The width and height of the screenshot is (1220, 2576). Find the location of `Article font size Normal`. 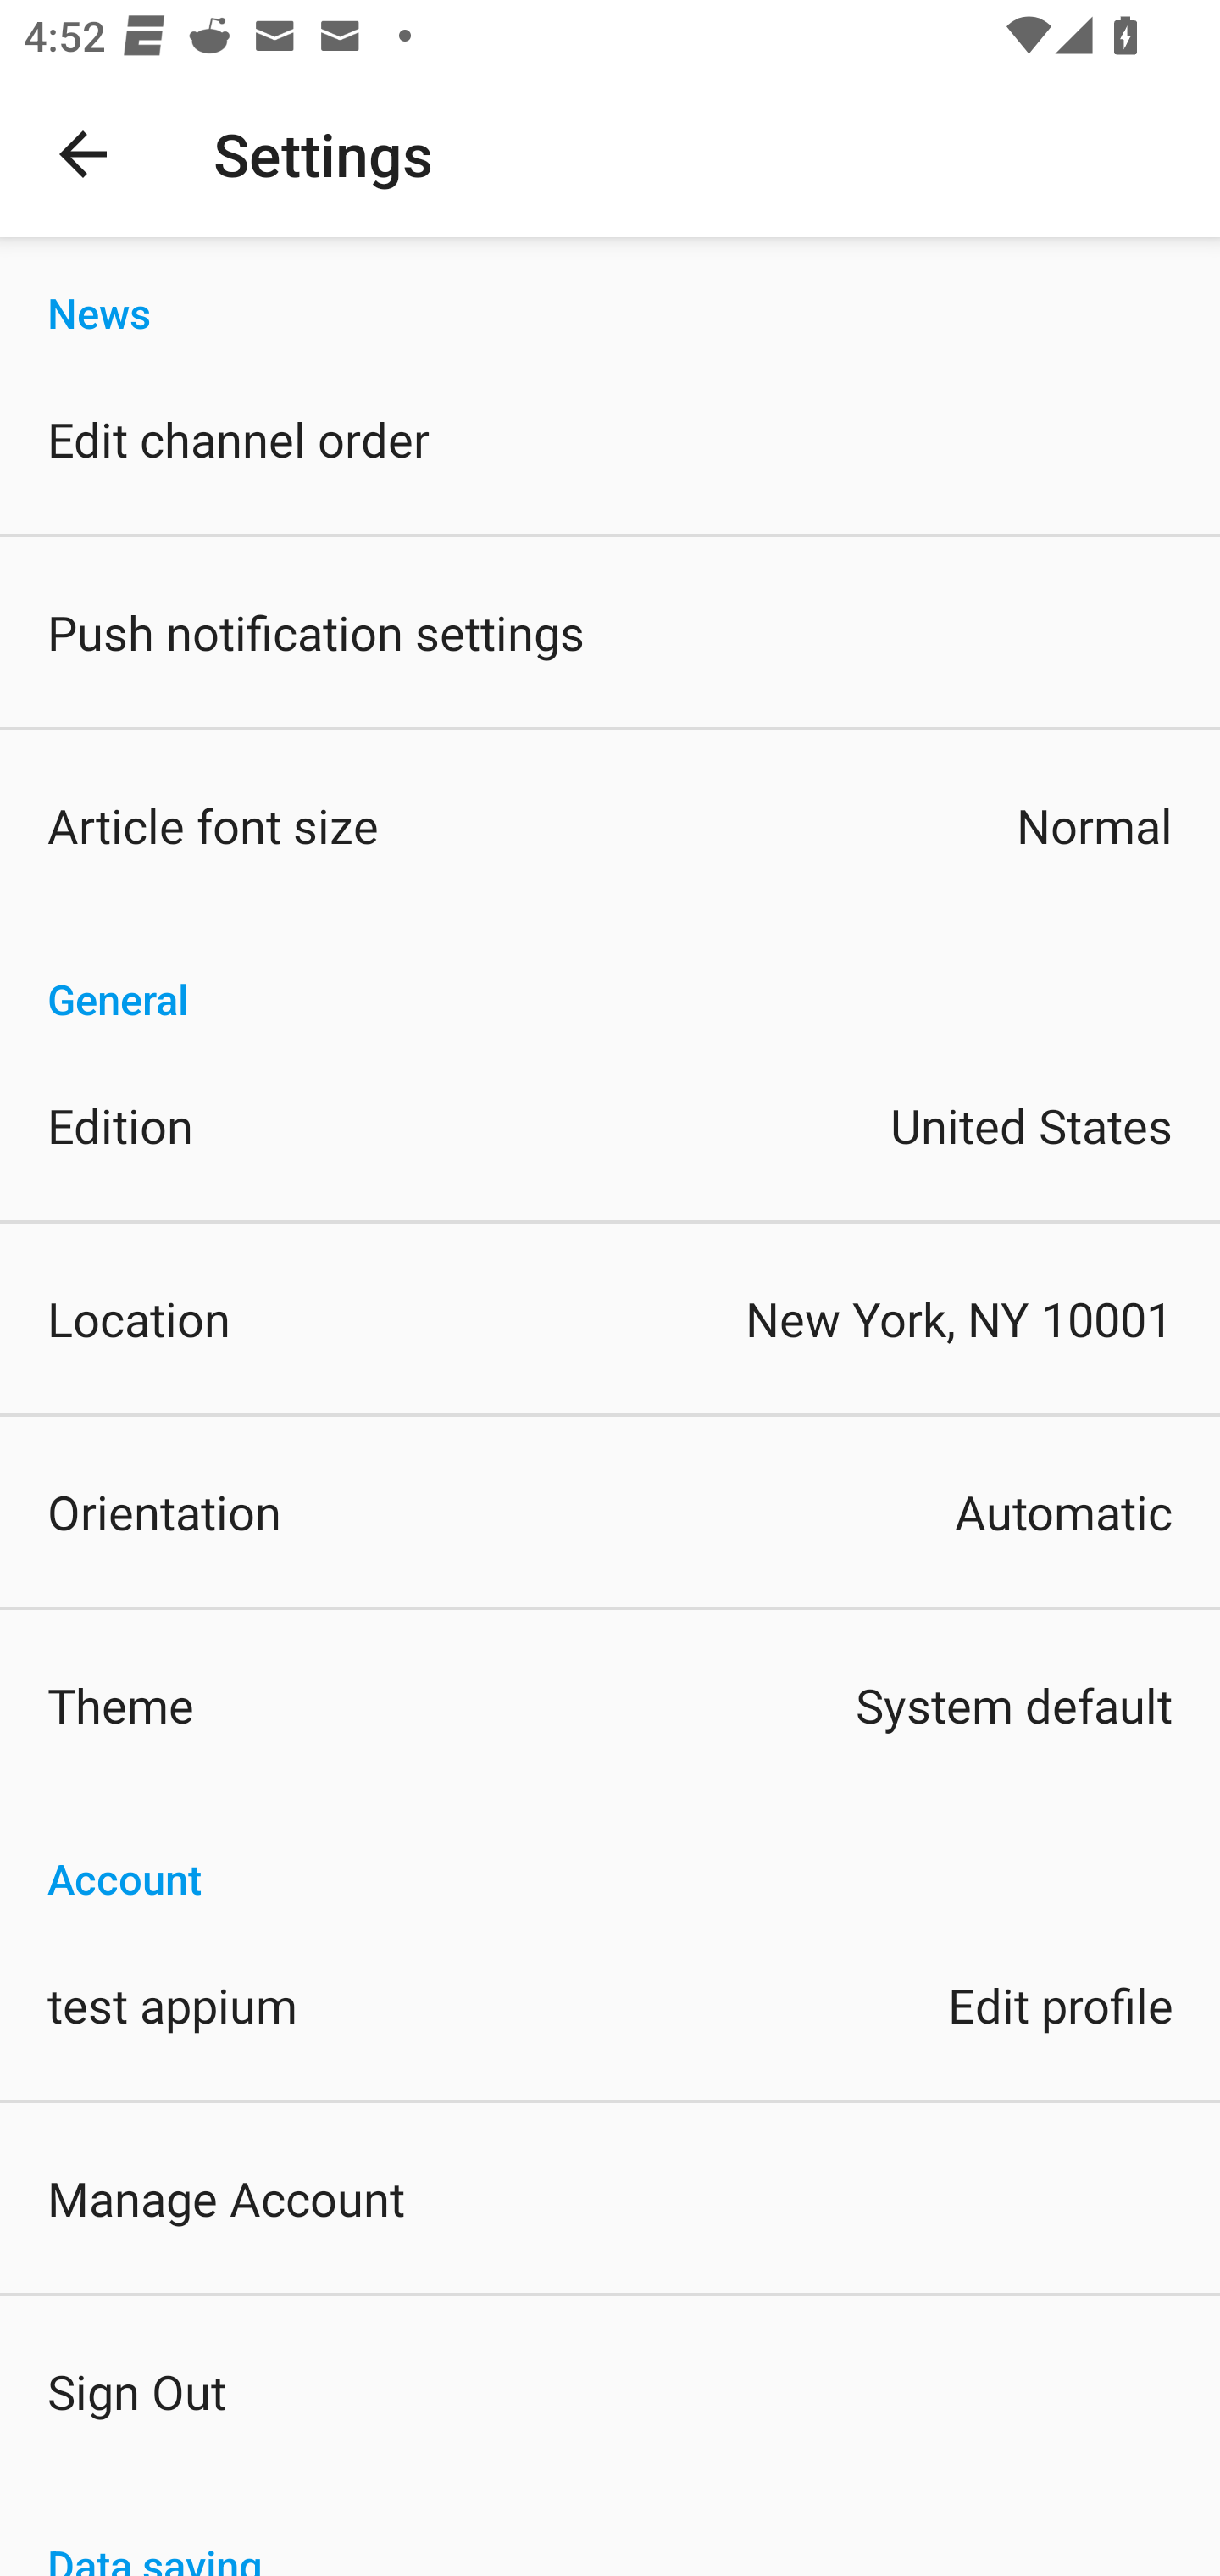

Article font size Normal is located at coordinates (610, 825).